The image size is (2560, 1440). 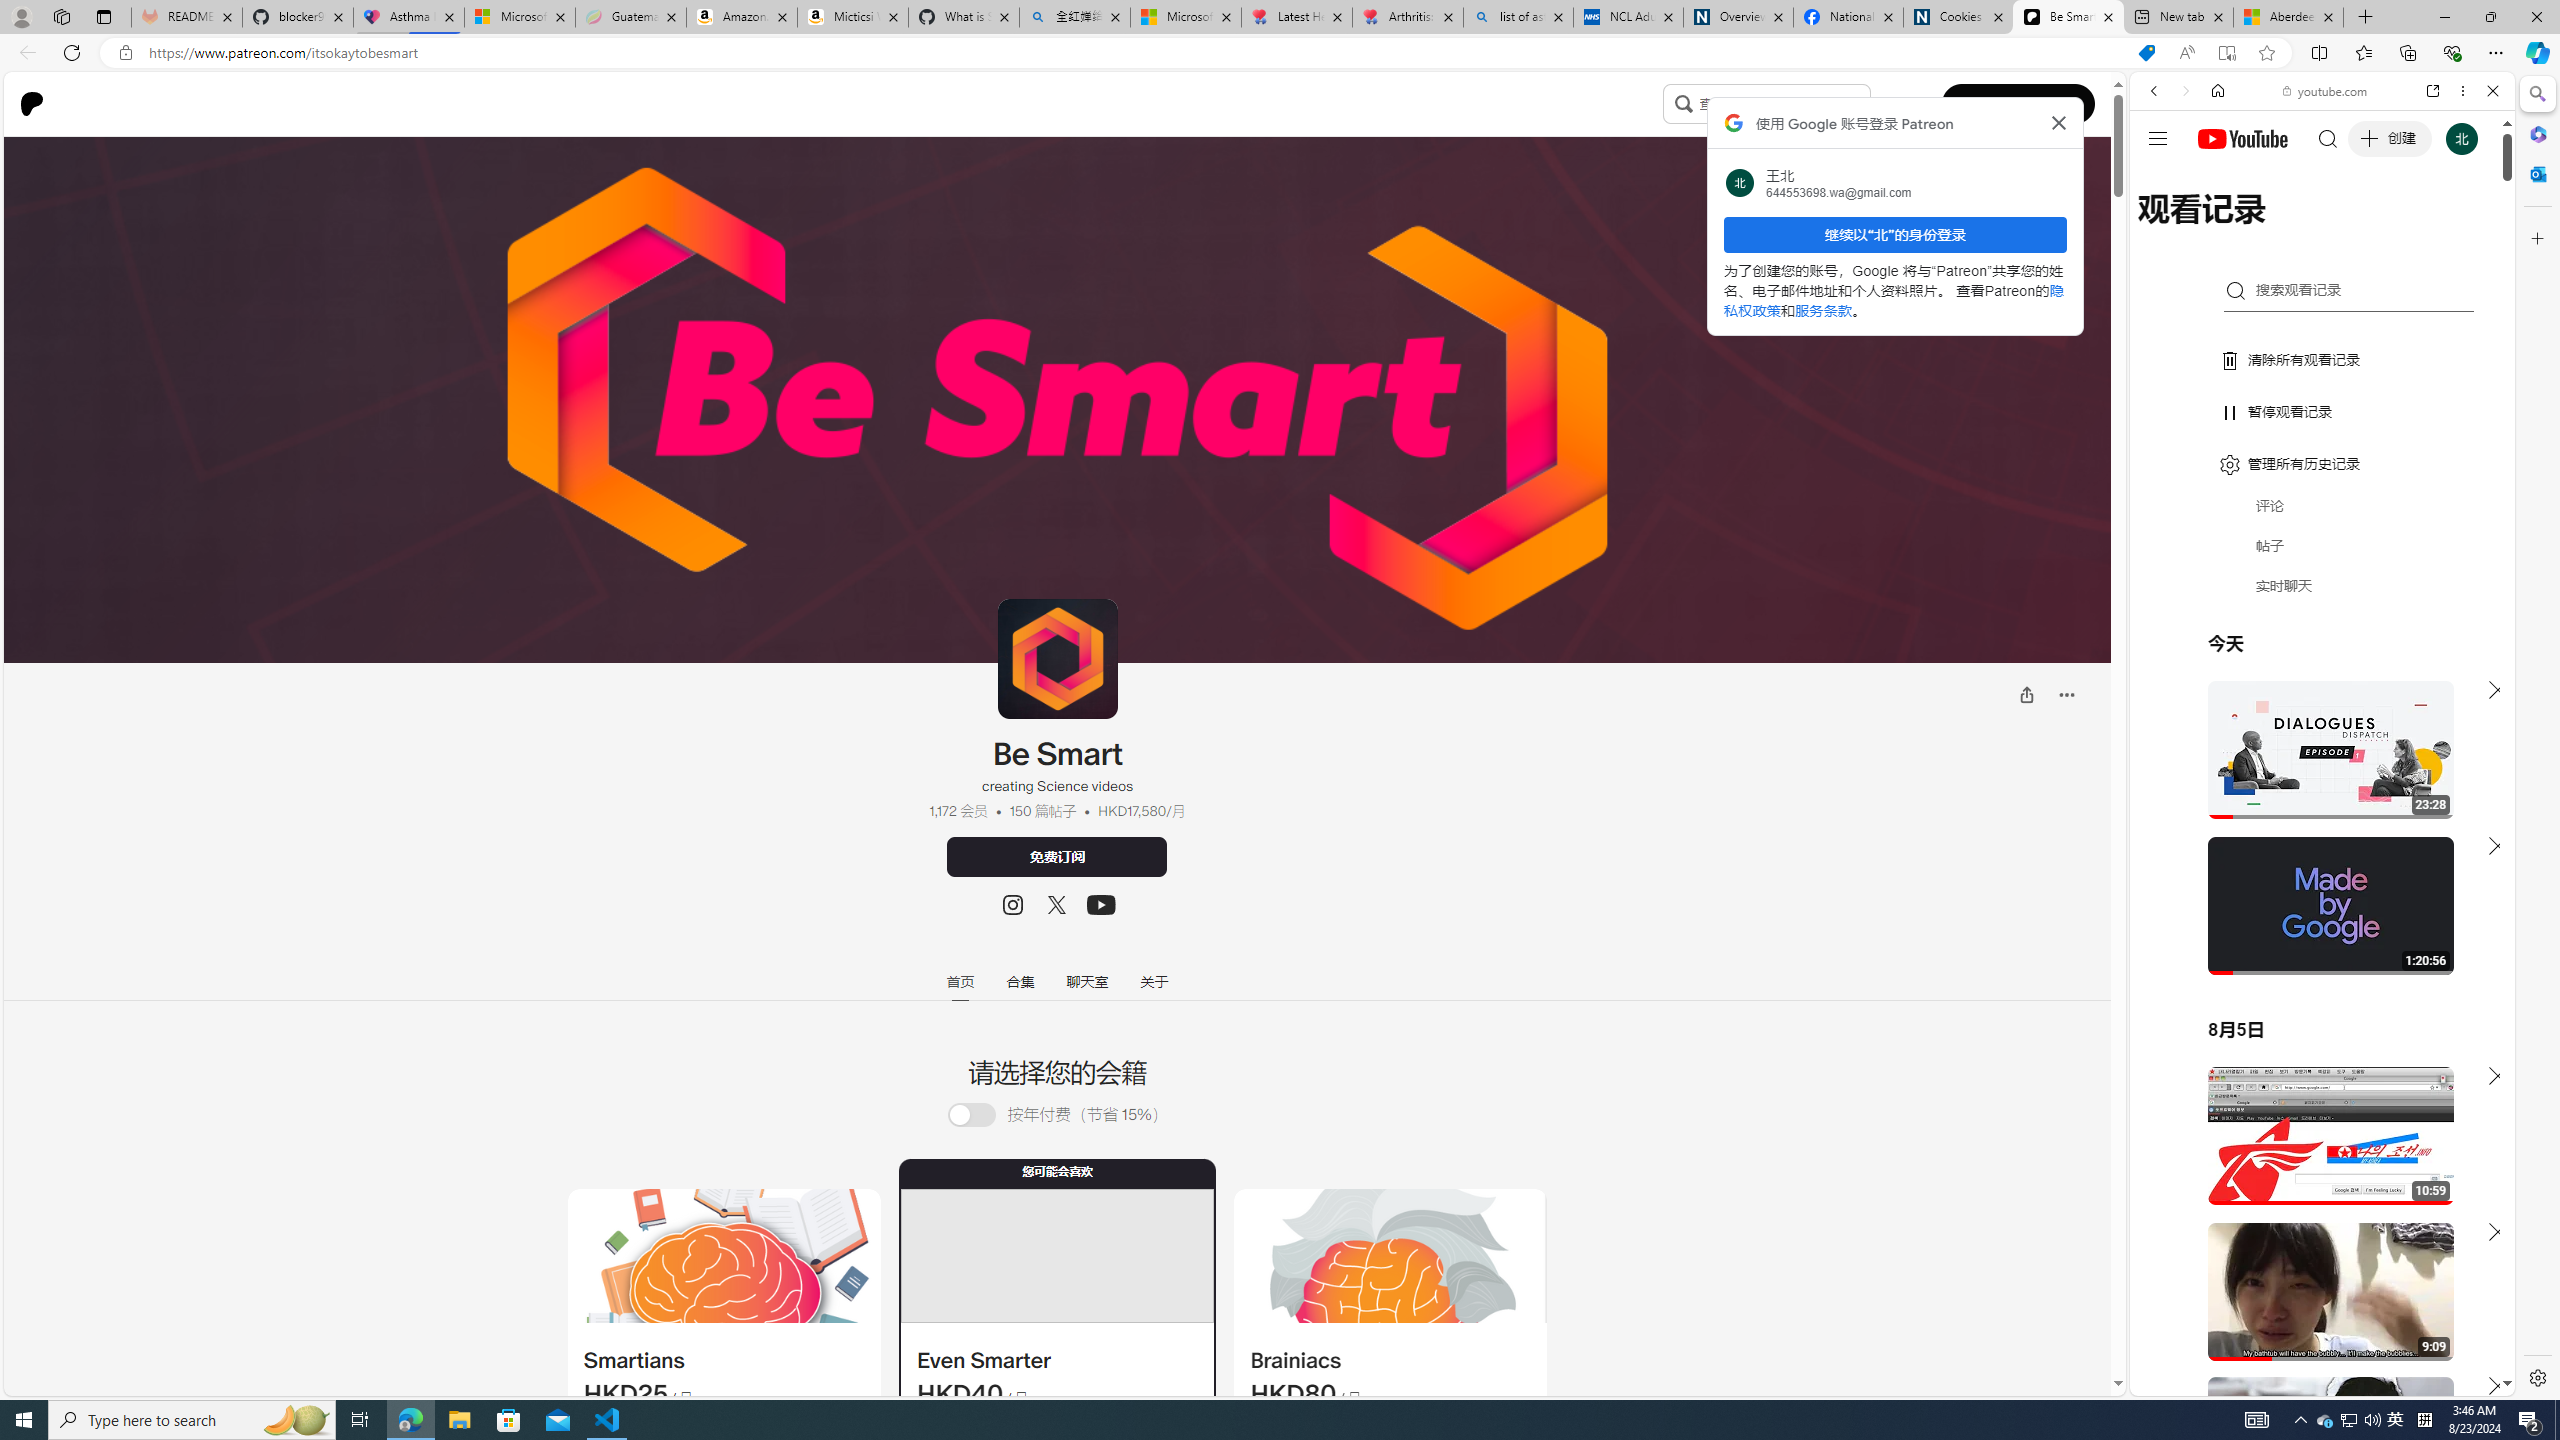 What do you see at coordinates (2314, 986) in the screenshot?
I see `YouTube - YouTube` at bounding box center [2314, 986].